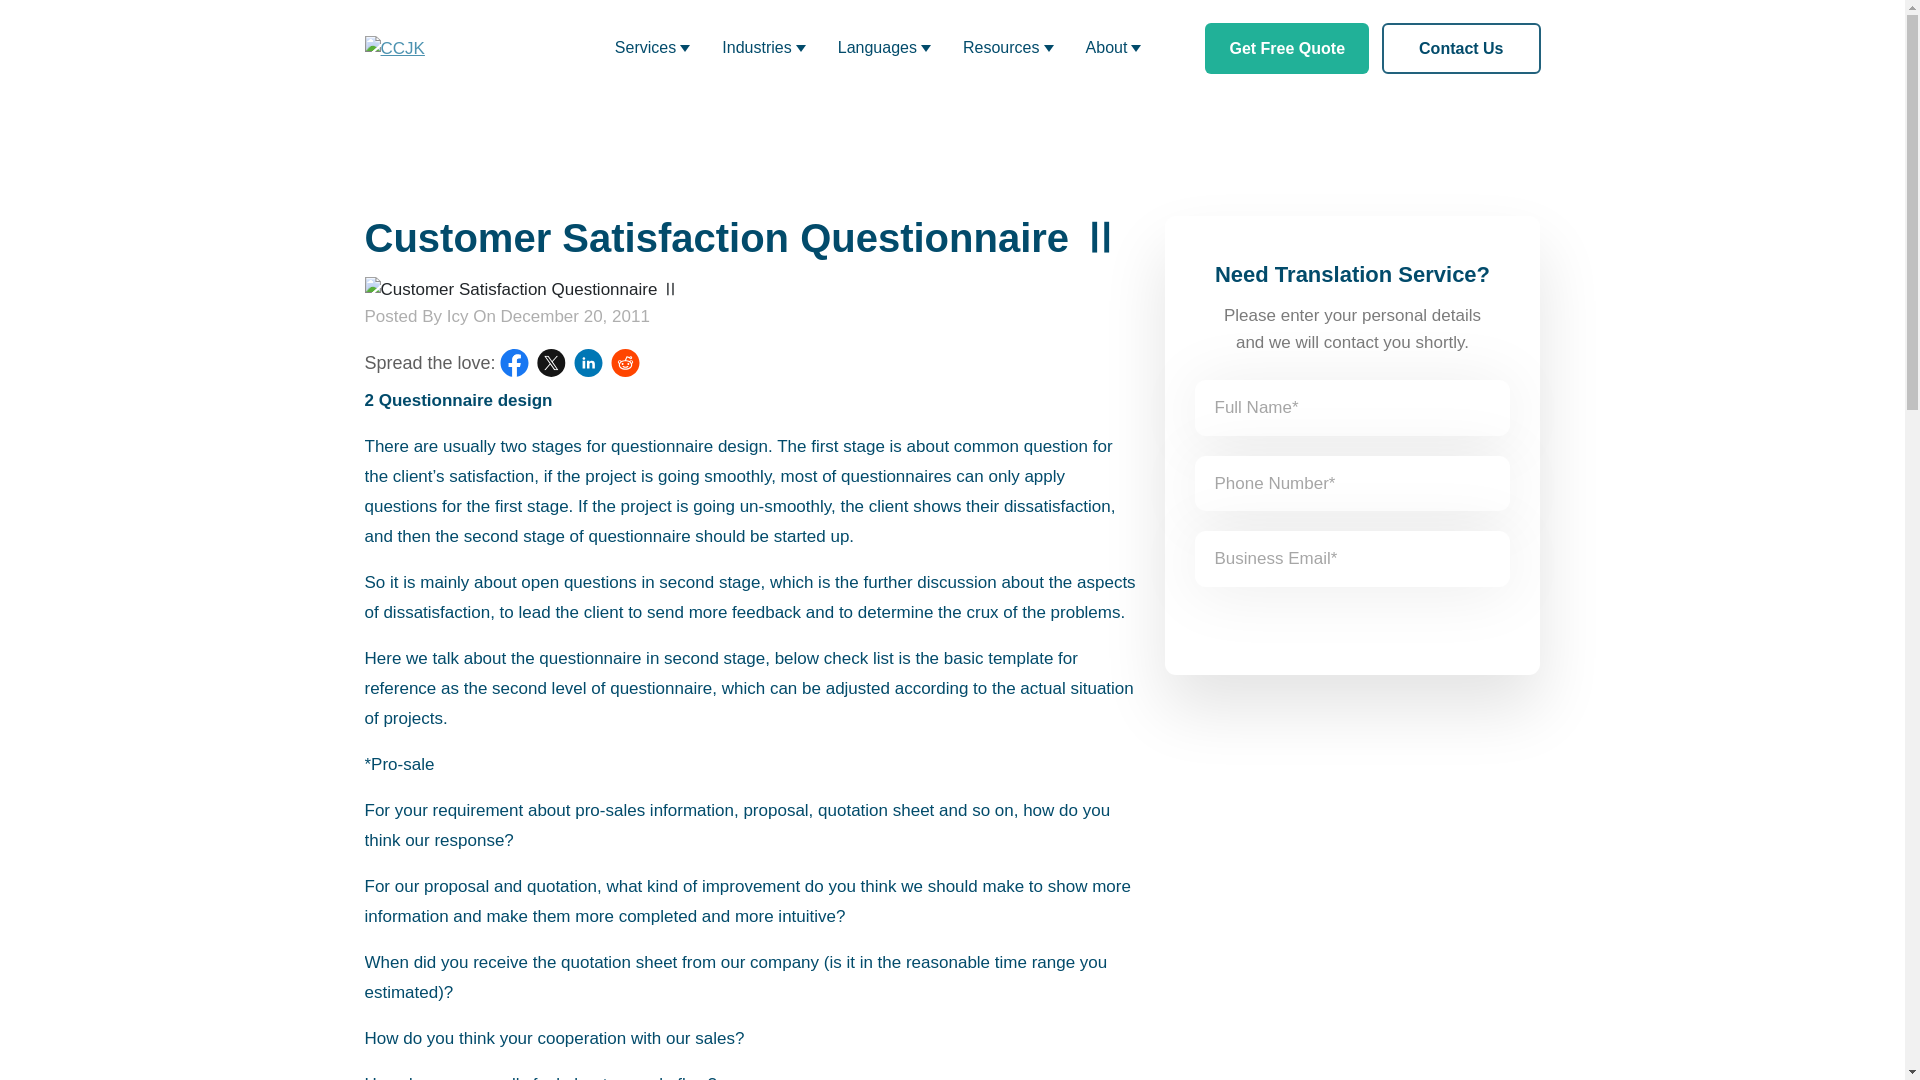 The image size is (1920, 1080). I want to click on Languages, so click(884, 48).